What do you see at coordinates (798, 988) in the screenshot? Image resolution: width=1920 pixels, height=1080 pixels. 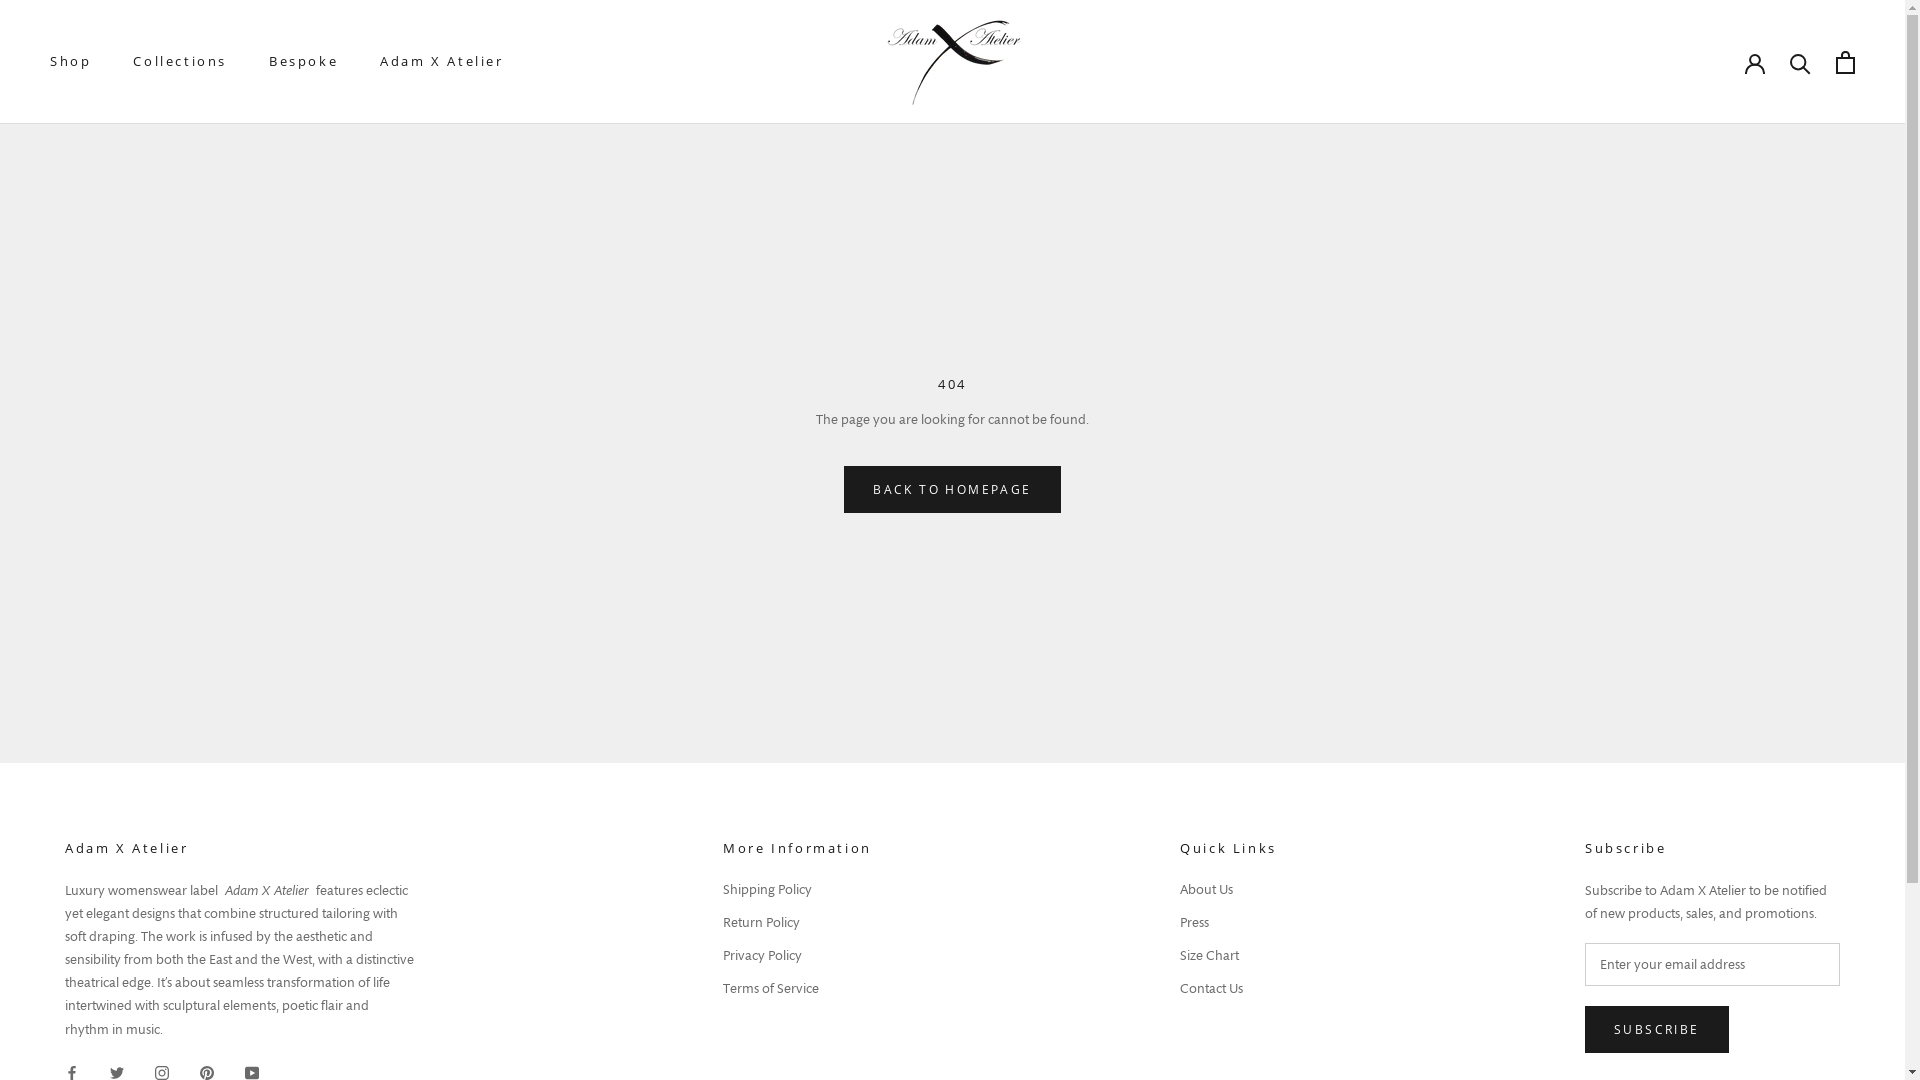 I see `Terms of Service` at bounding box center [798, 988].